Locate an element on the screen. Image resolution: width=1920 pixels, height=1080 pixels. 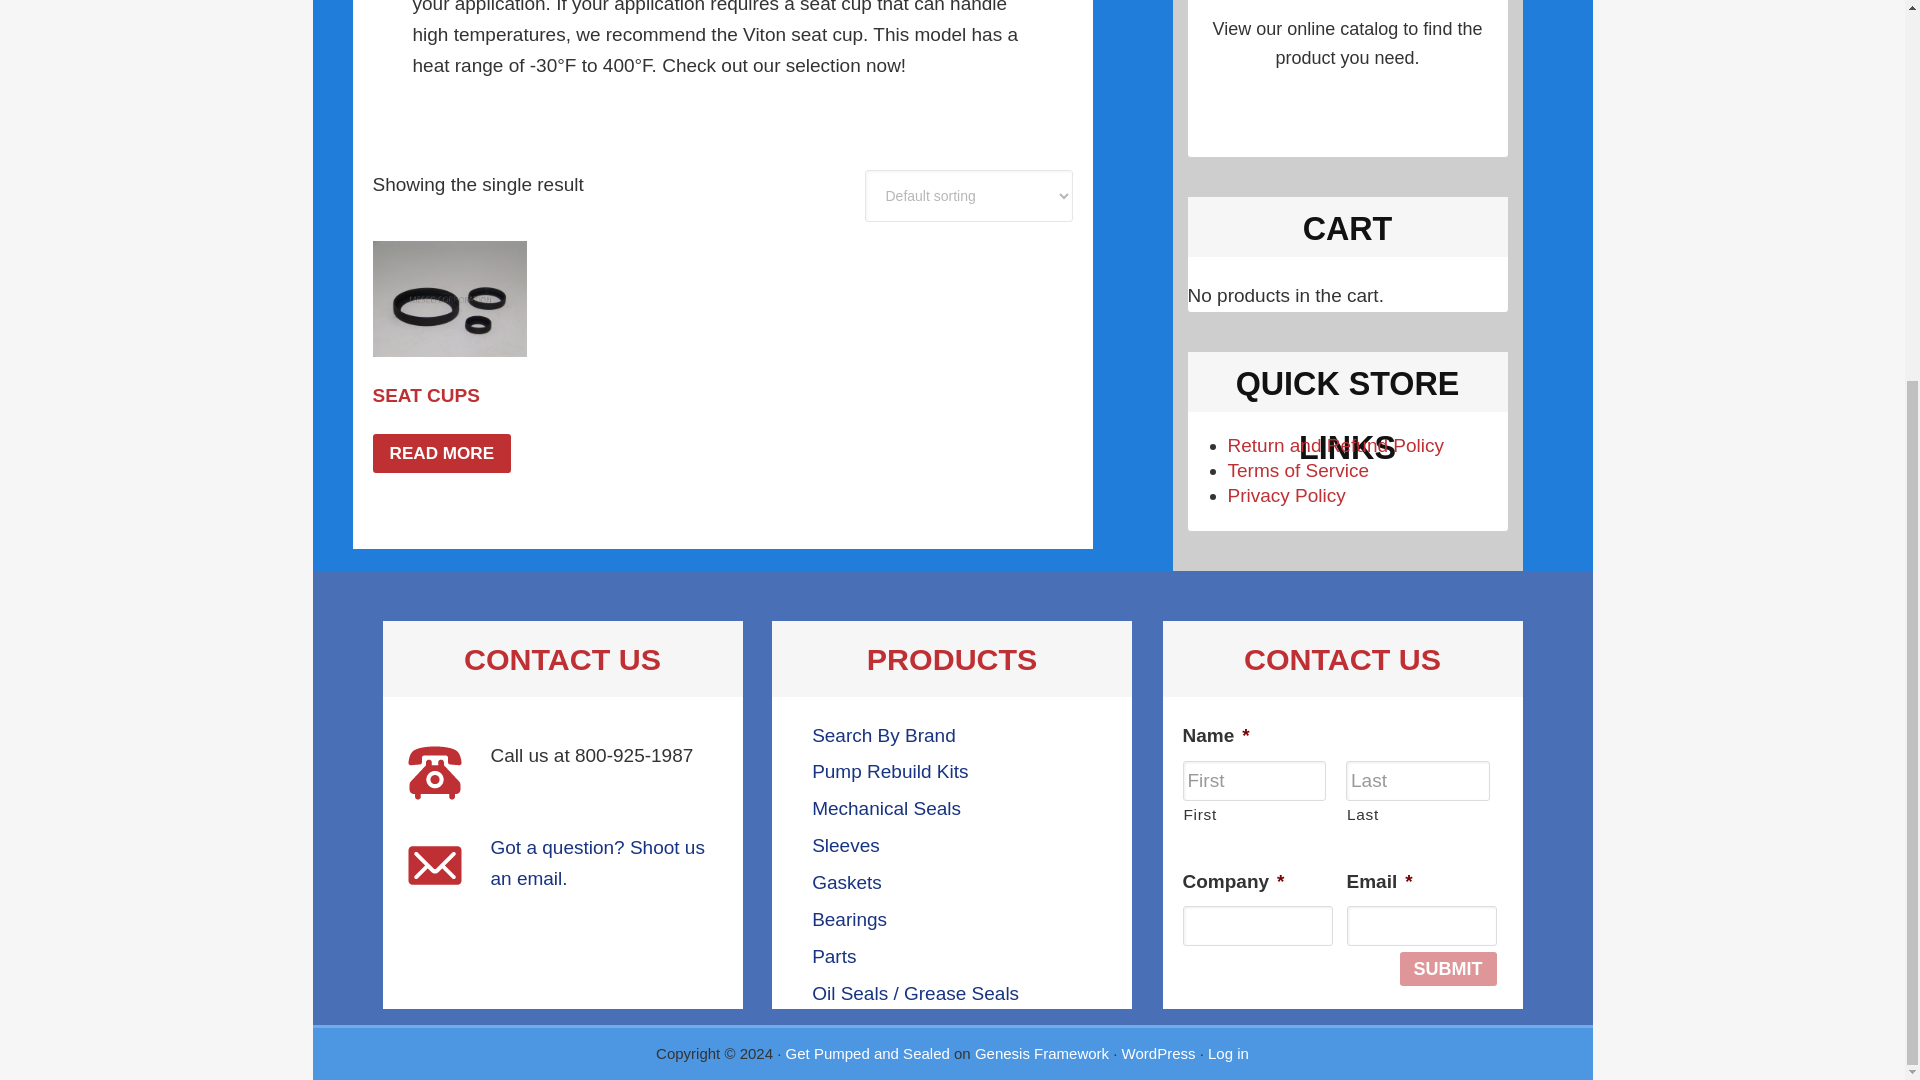
Submit is located at coordinates (1448, 968).